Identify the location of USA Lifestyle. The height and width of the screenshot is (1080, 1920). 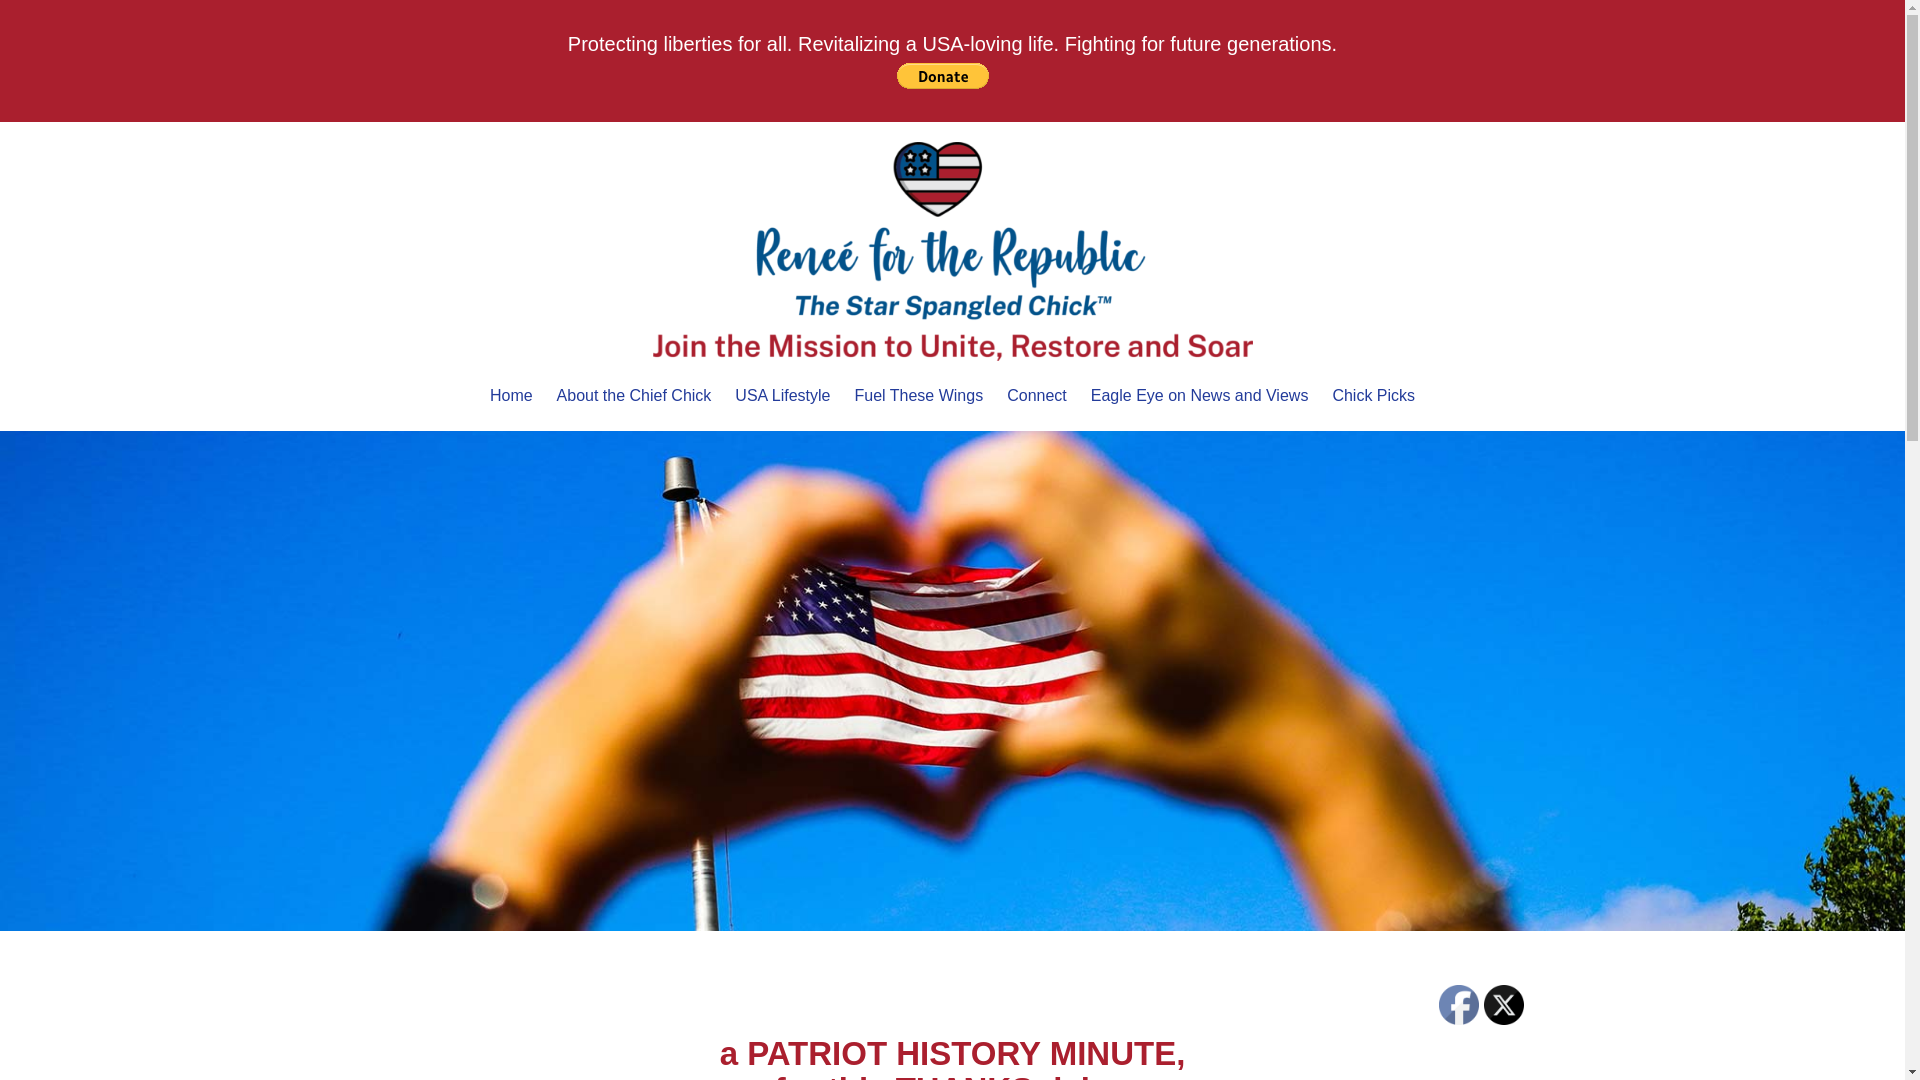
(782, 396).